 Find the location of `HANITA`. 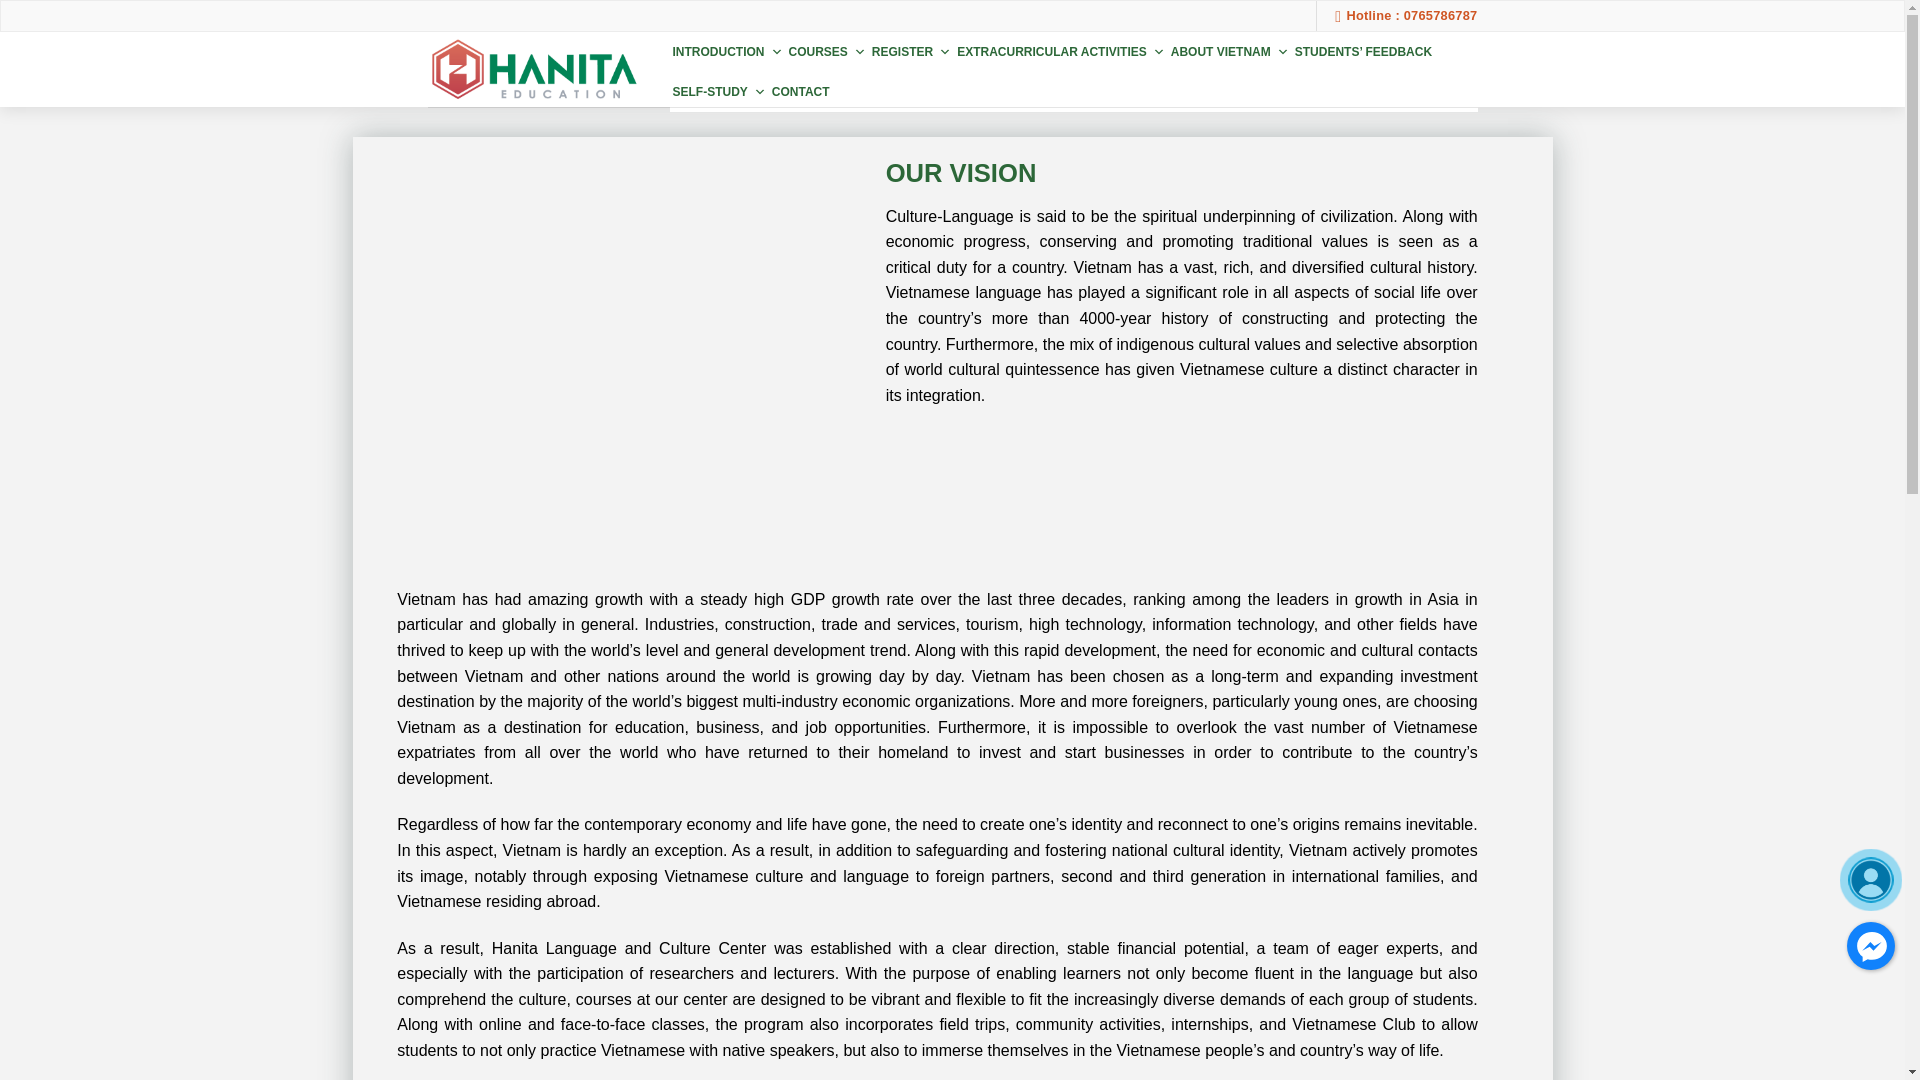

HANITA is located at coordinates (534, 69).